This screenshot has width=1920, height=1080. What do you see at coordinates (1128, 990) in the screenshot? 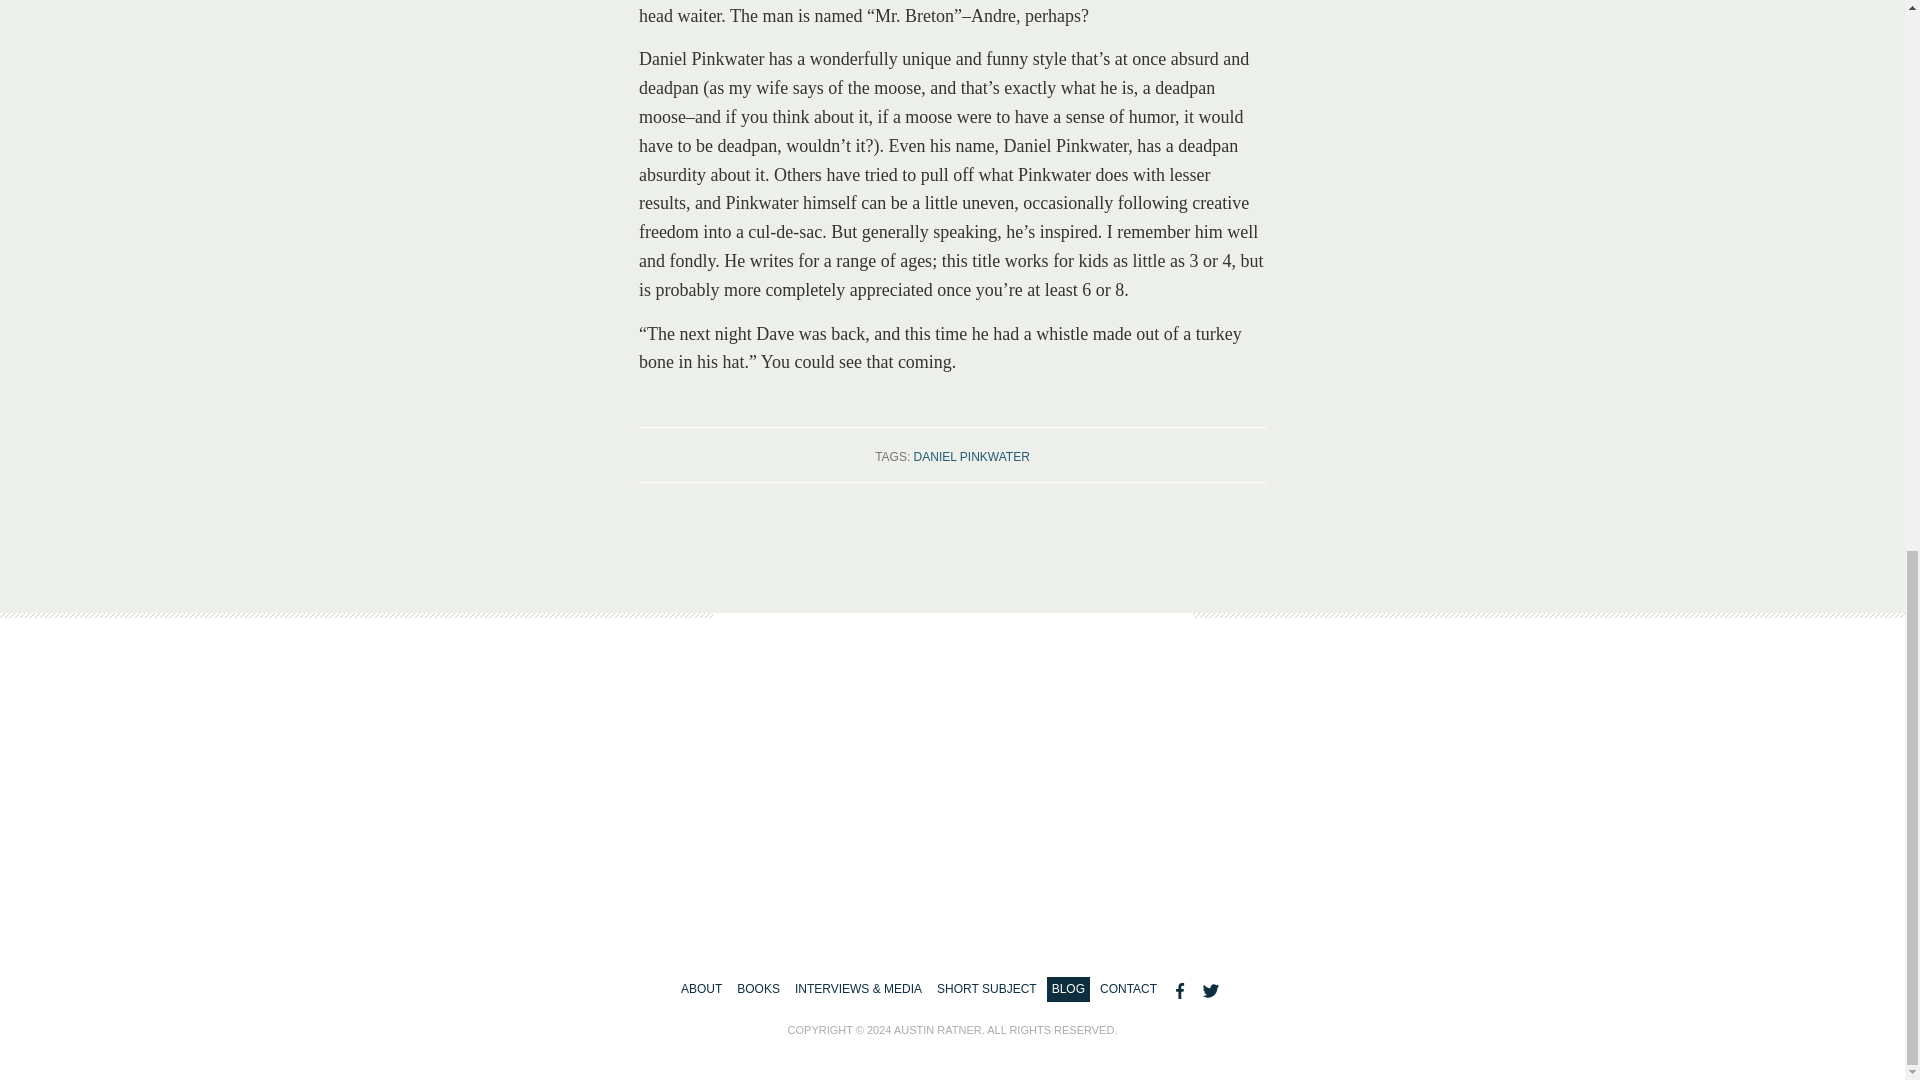
I see `CONTACT` at bounding box center [1128, 990].